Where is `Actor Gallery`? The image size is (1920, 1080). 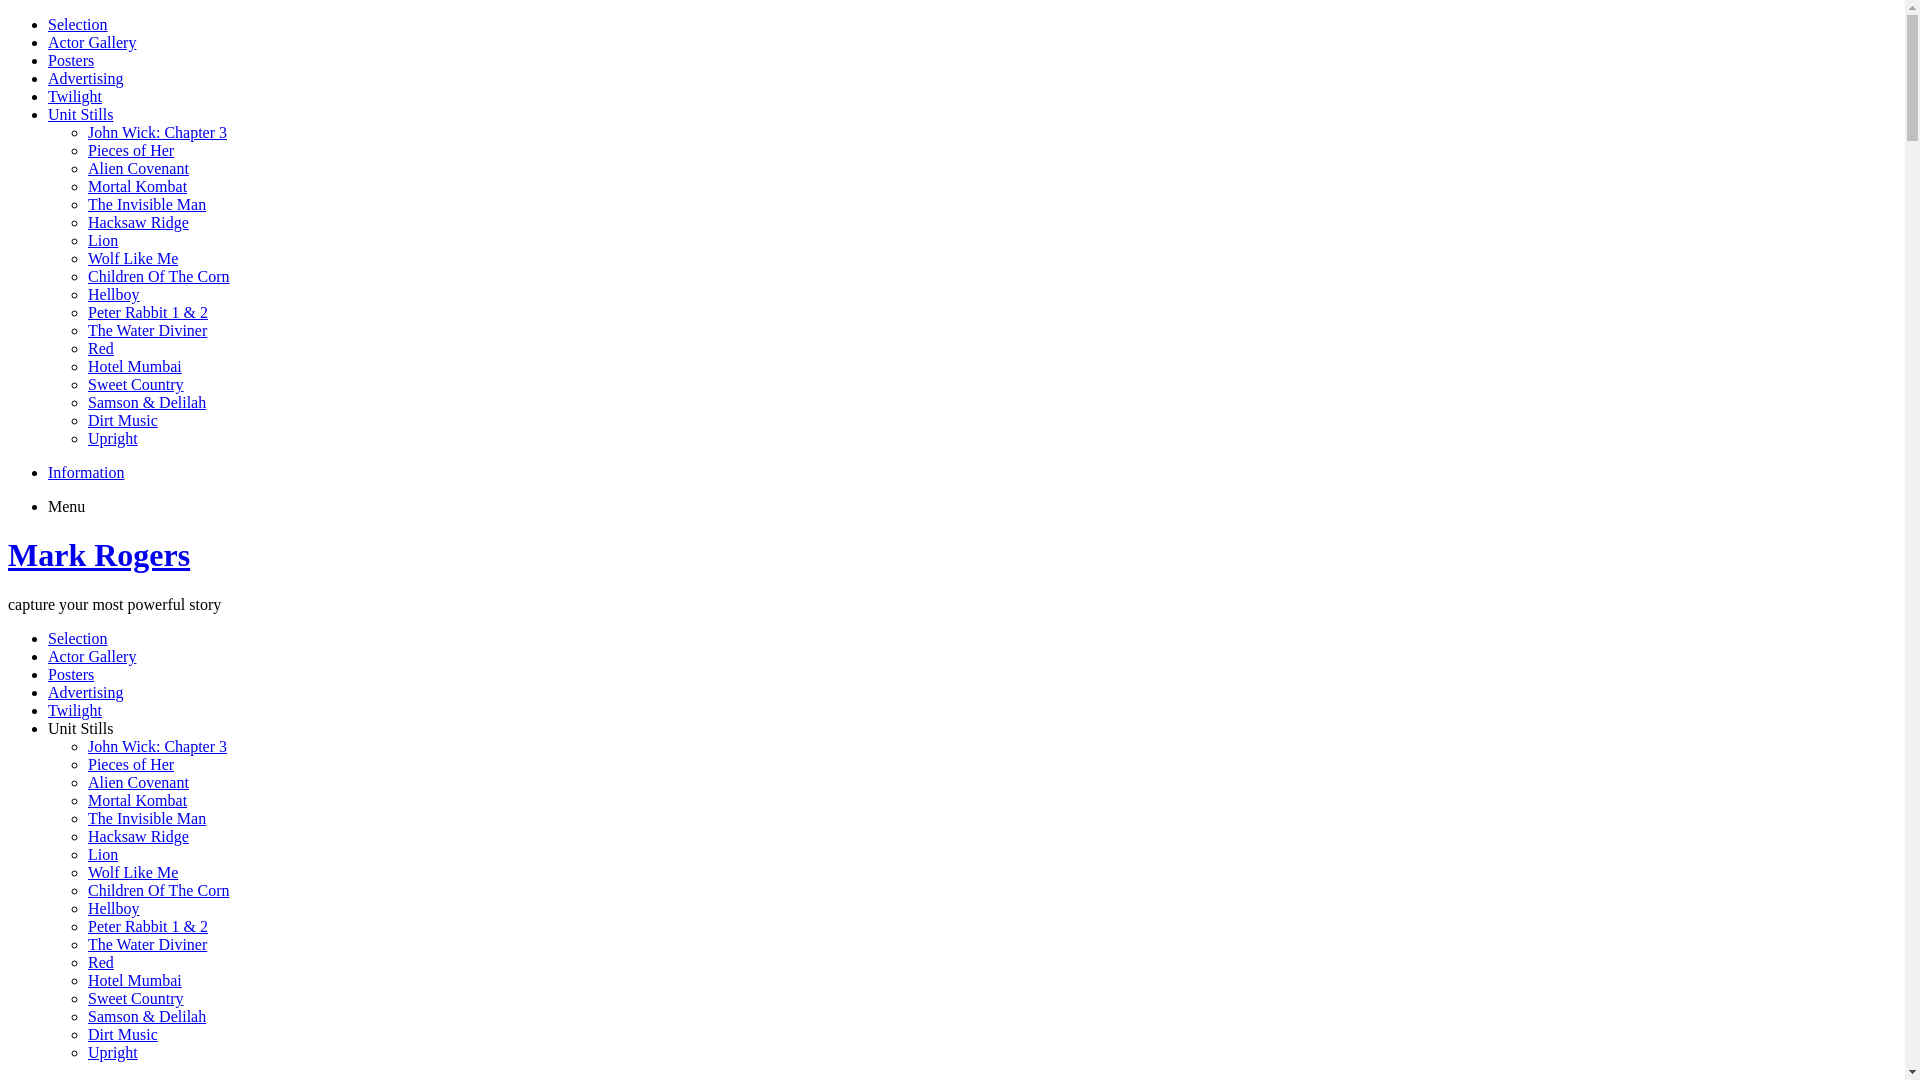 Actor Gallery is located at coordinates (92, 42).